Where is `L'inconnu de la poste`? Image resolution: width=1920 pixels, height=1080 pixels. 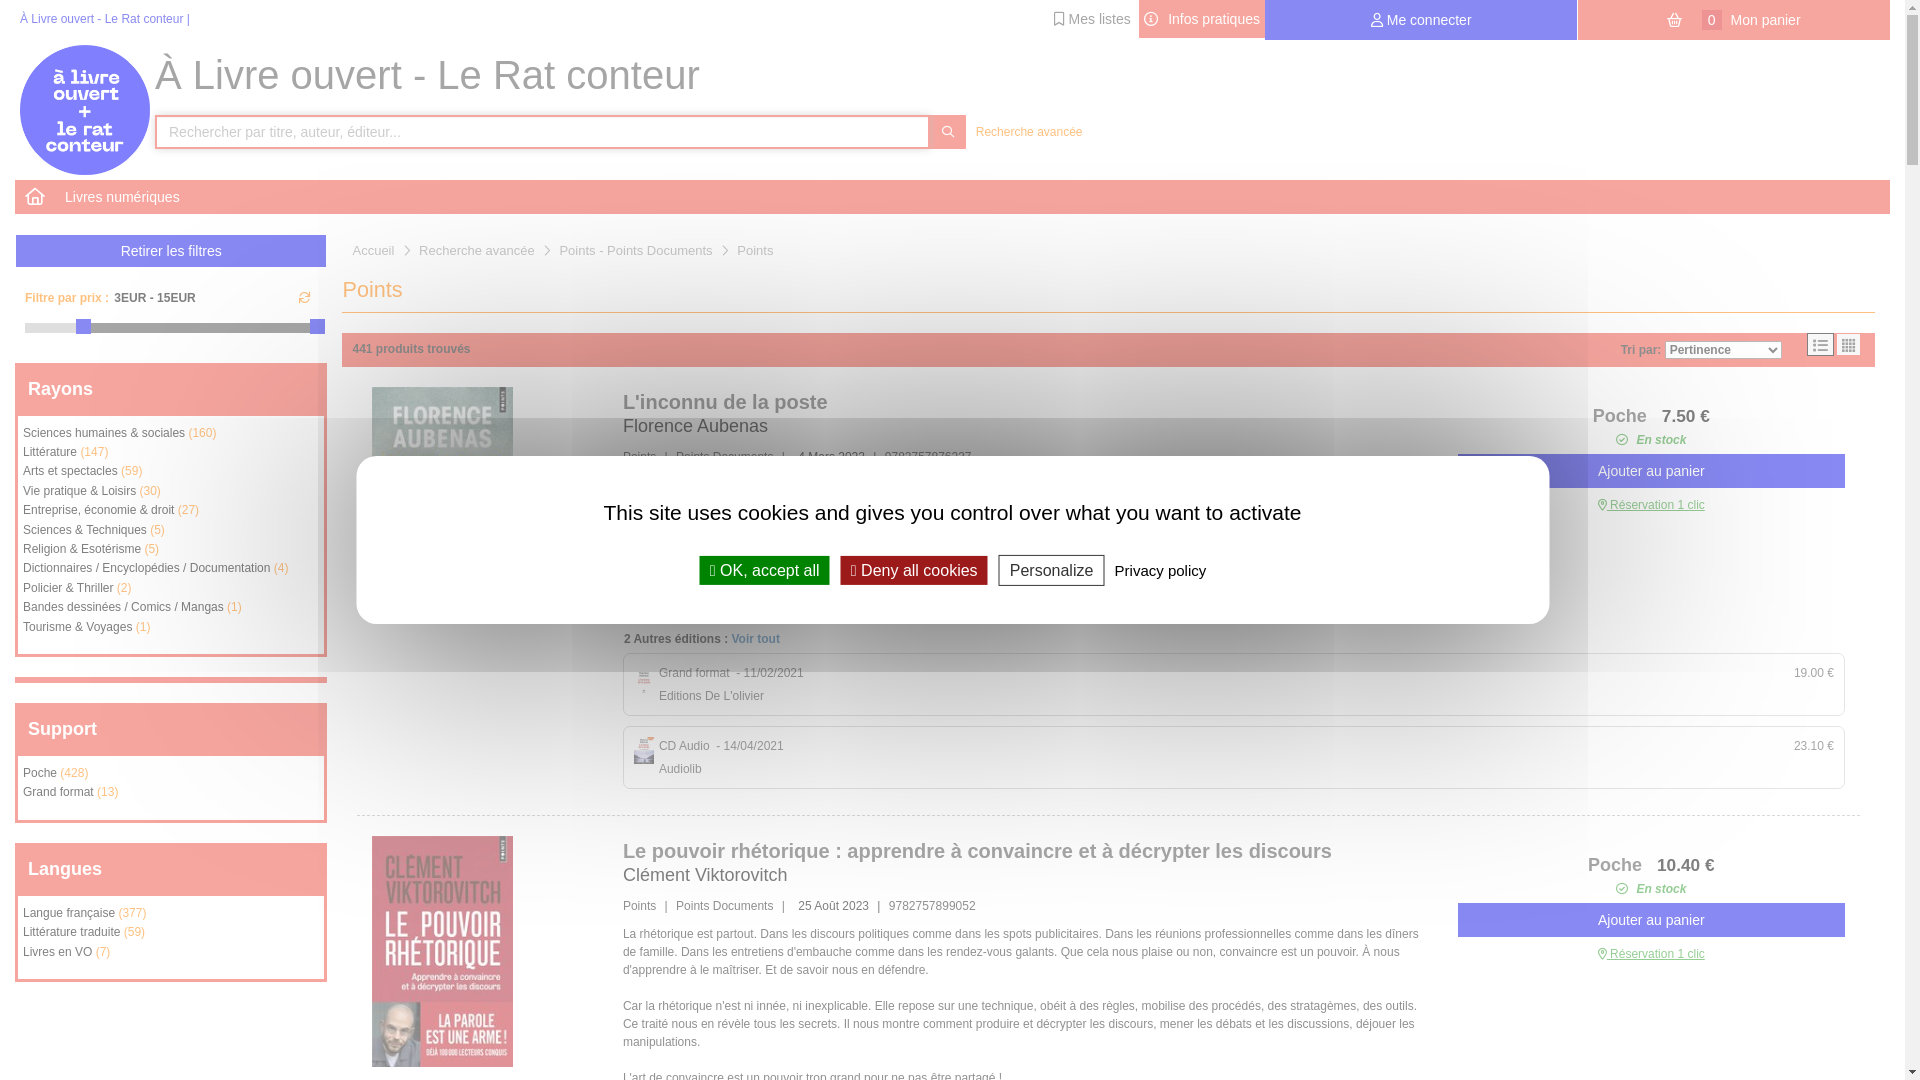 L'inconnu de la poste is located at coordinates (726, 402).